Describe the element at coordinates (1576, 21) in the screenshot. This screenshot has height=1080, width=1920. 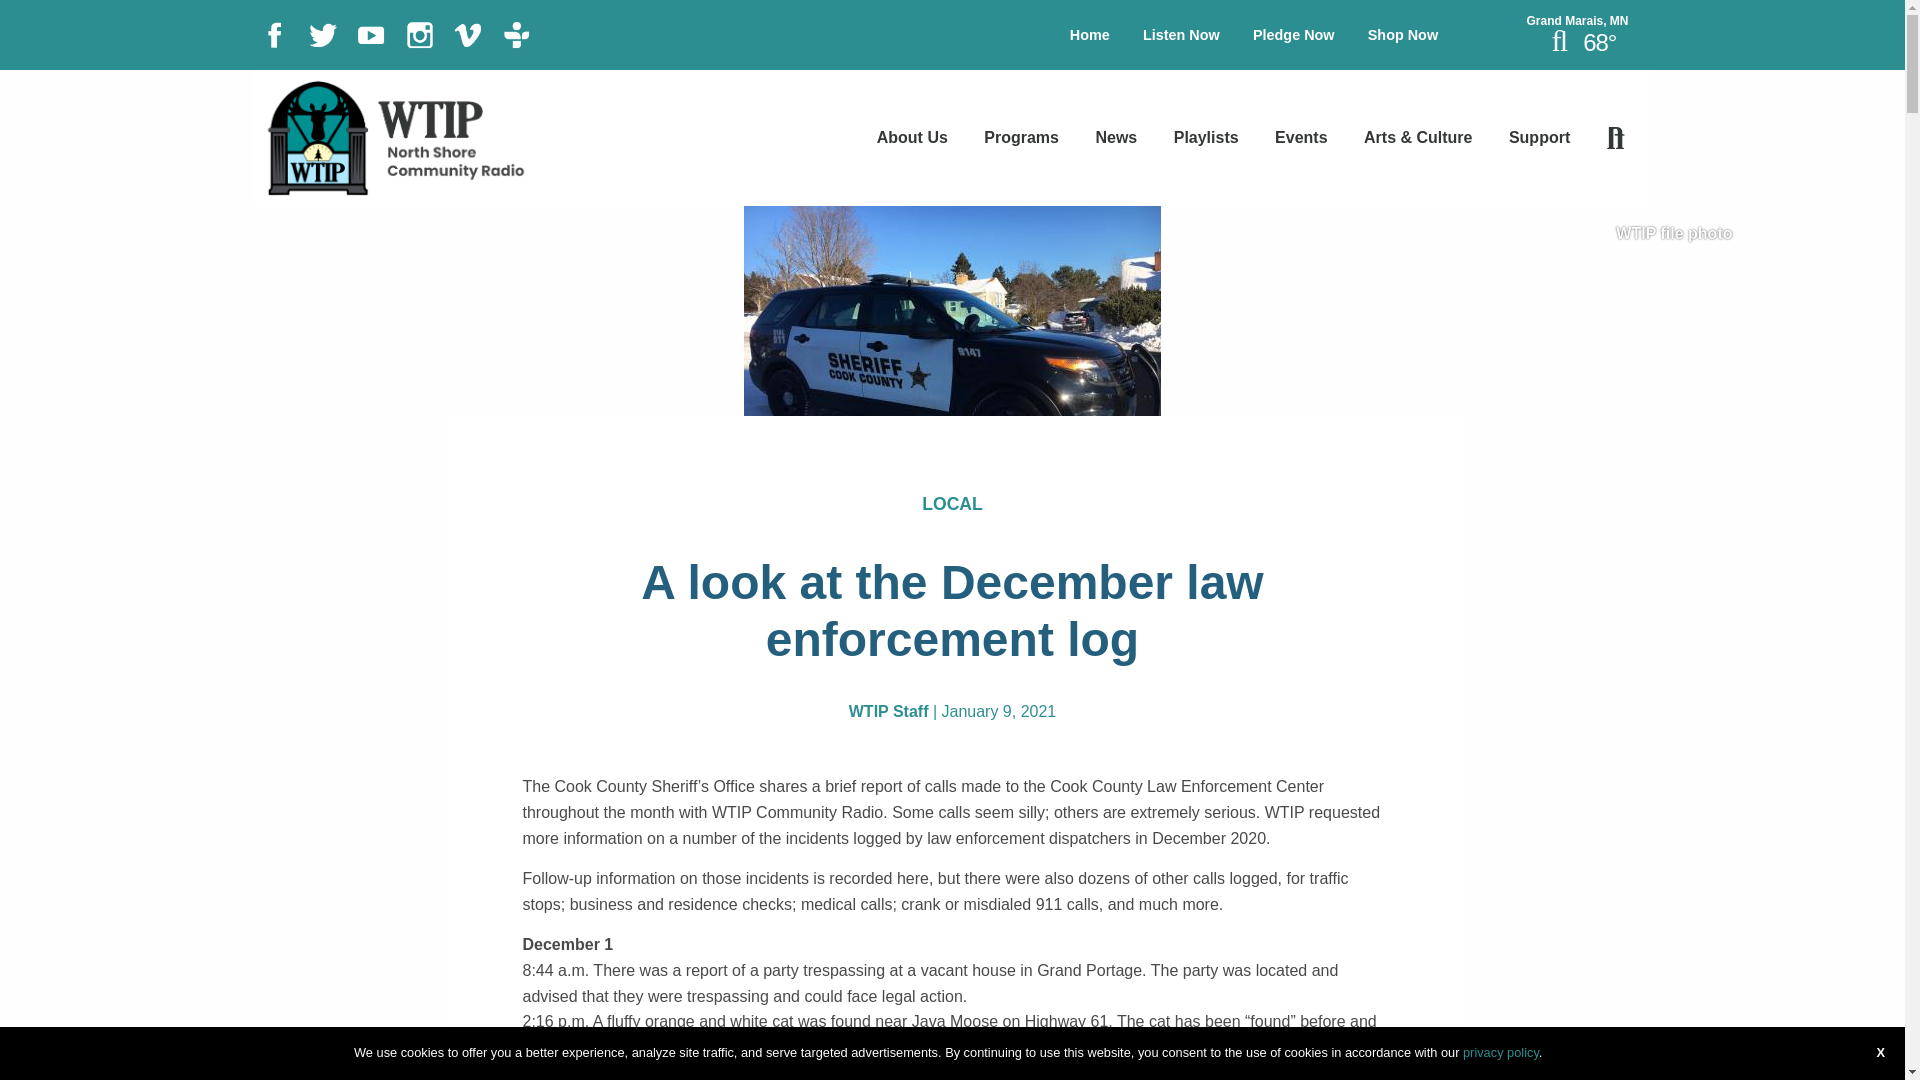
I see `Grand Marais MN Weather` at that location.